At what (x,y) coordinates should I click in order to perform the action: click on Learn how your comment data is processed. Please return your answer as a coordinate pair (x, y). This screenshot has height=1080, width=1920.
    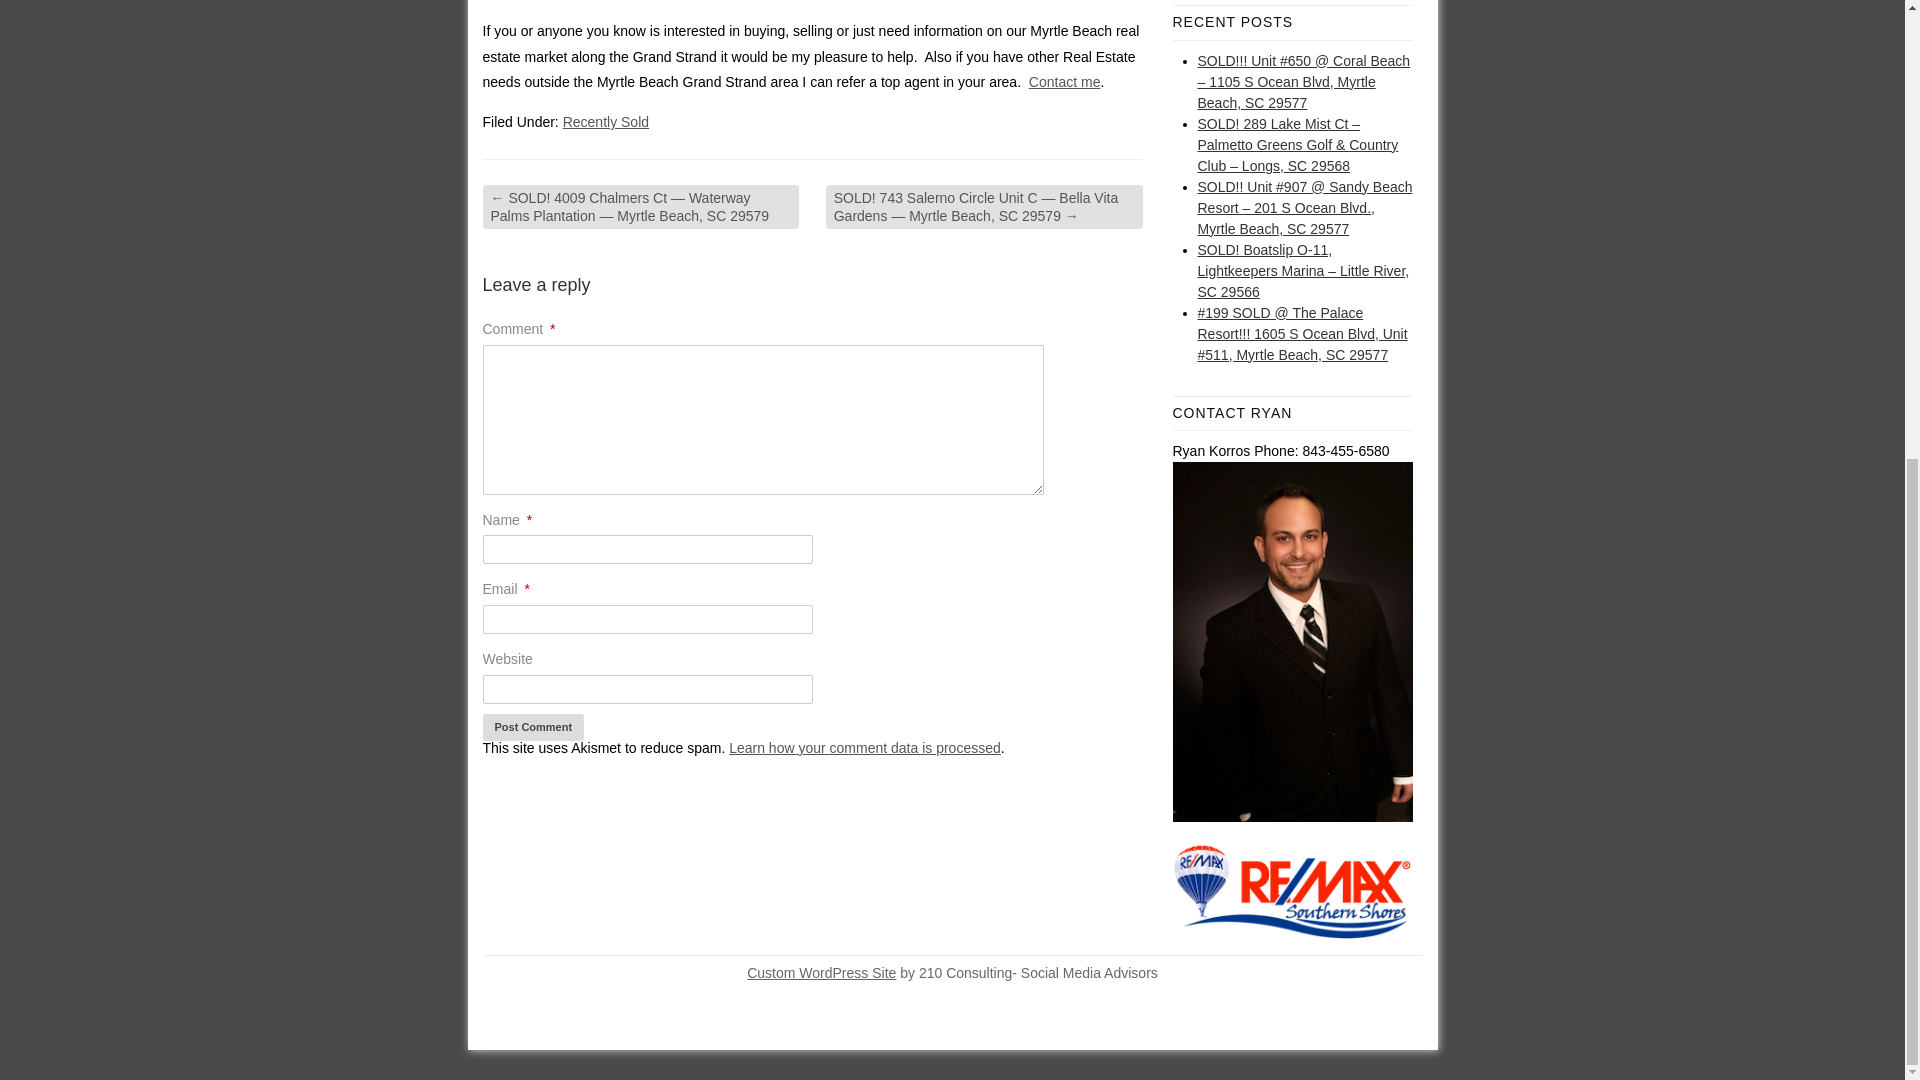
    Looking at the image, I should click on (864, 748).